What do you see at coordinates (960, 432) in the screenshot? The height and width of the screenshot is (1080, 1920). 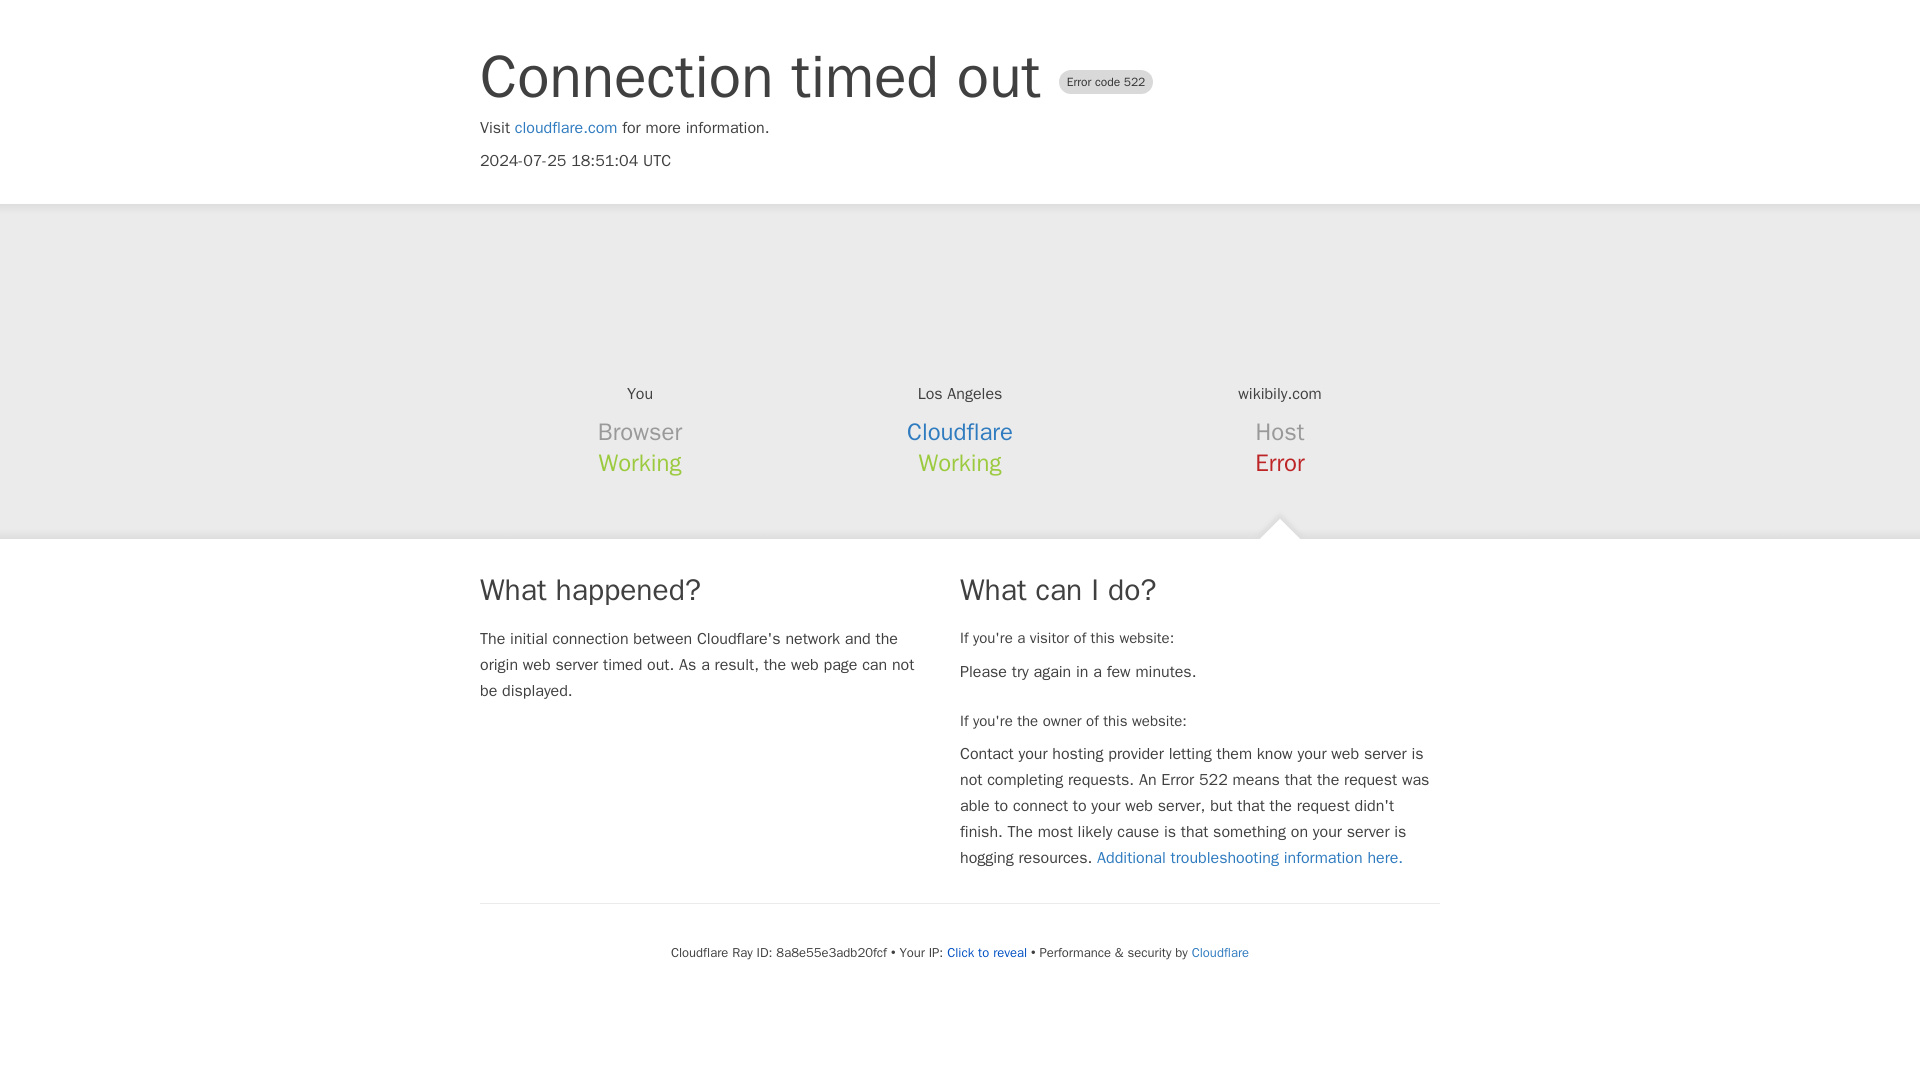 I see `Cloudflare` at bounding box center [960, 432].